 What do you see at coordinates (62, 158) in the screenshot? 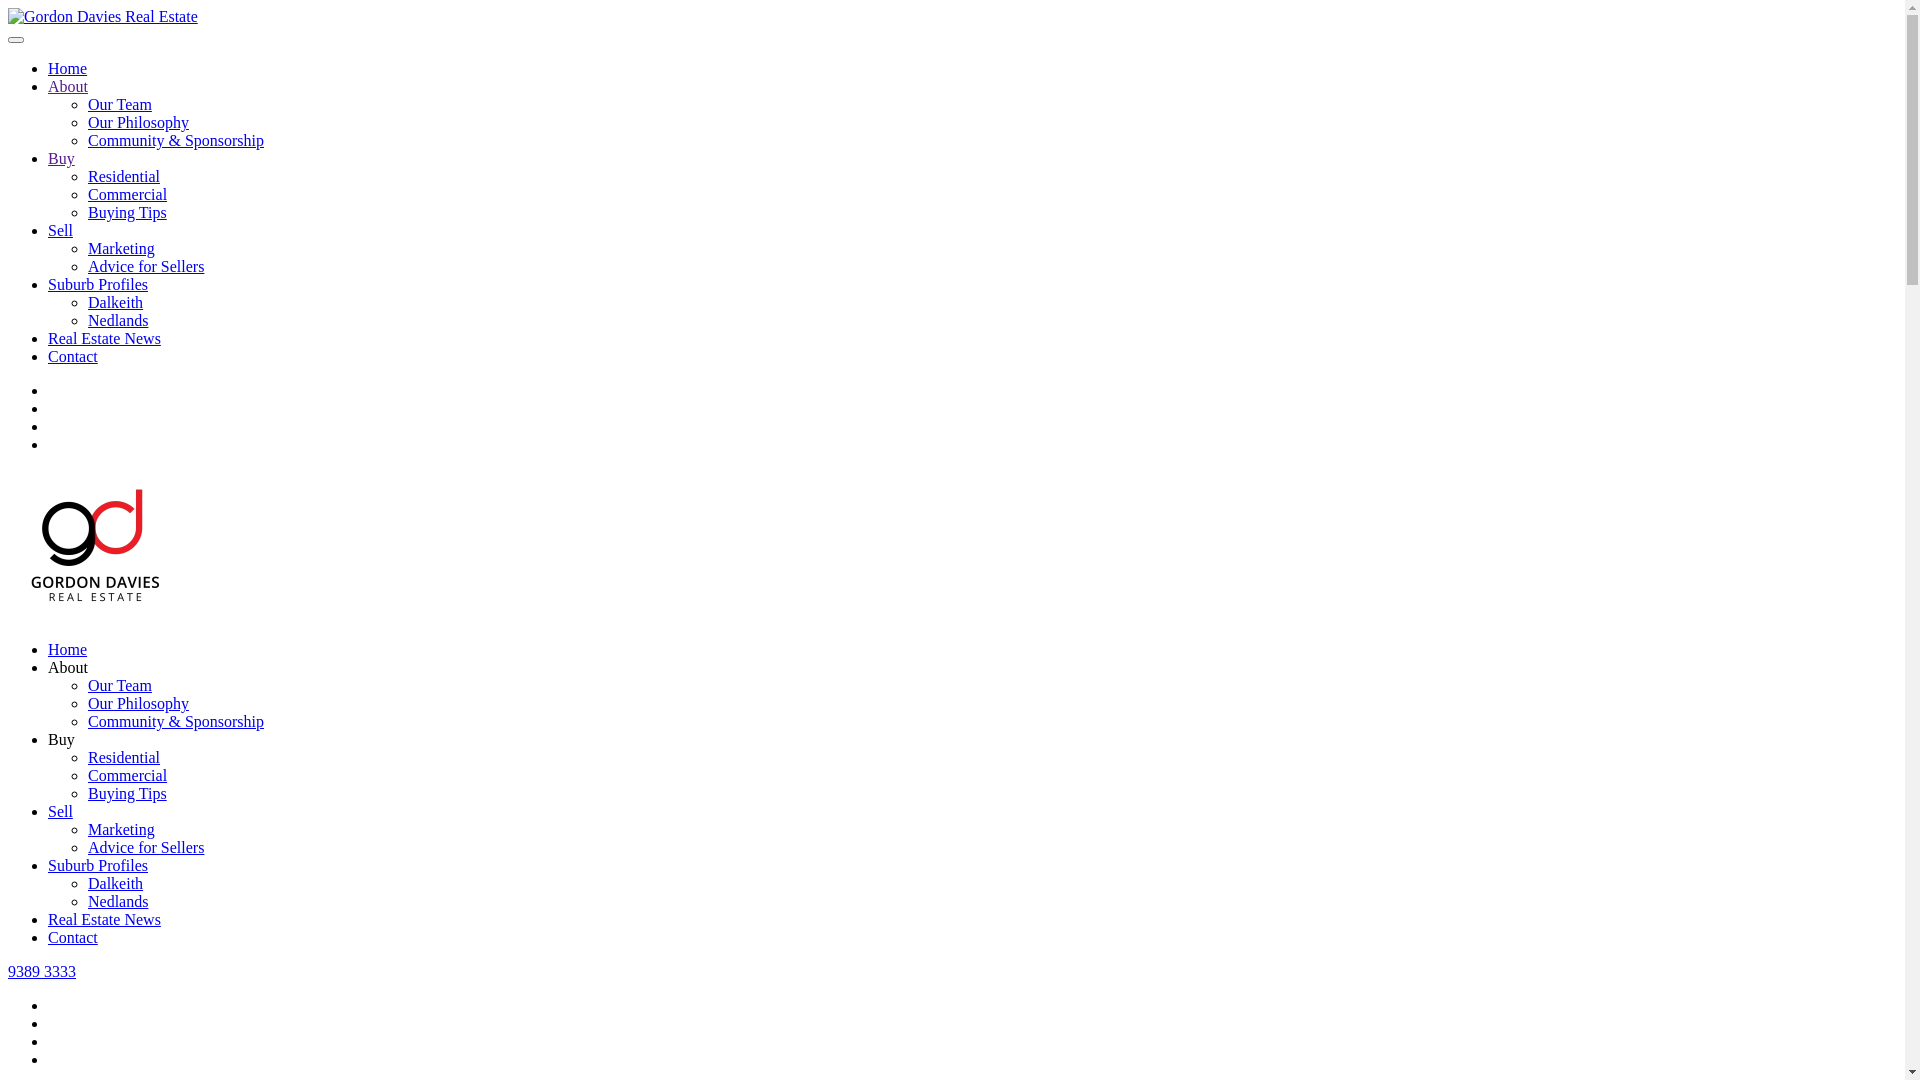
I see `Buy` at bounding box center [62, 158].